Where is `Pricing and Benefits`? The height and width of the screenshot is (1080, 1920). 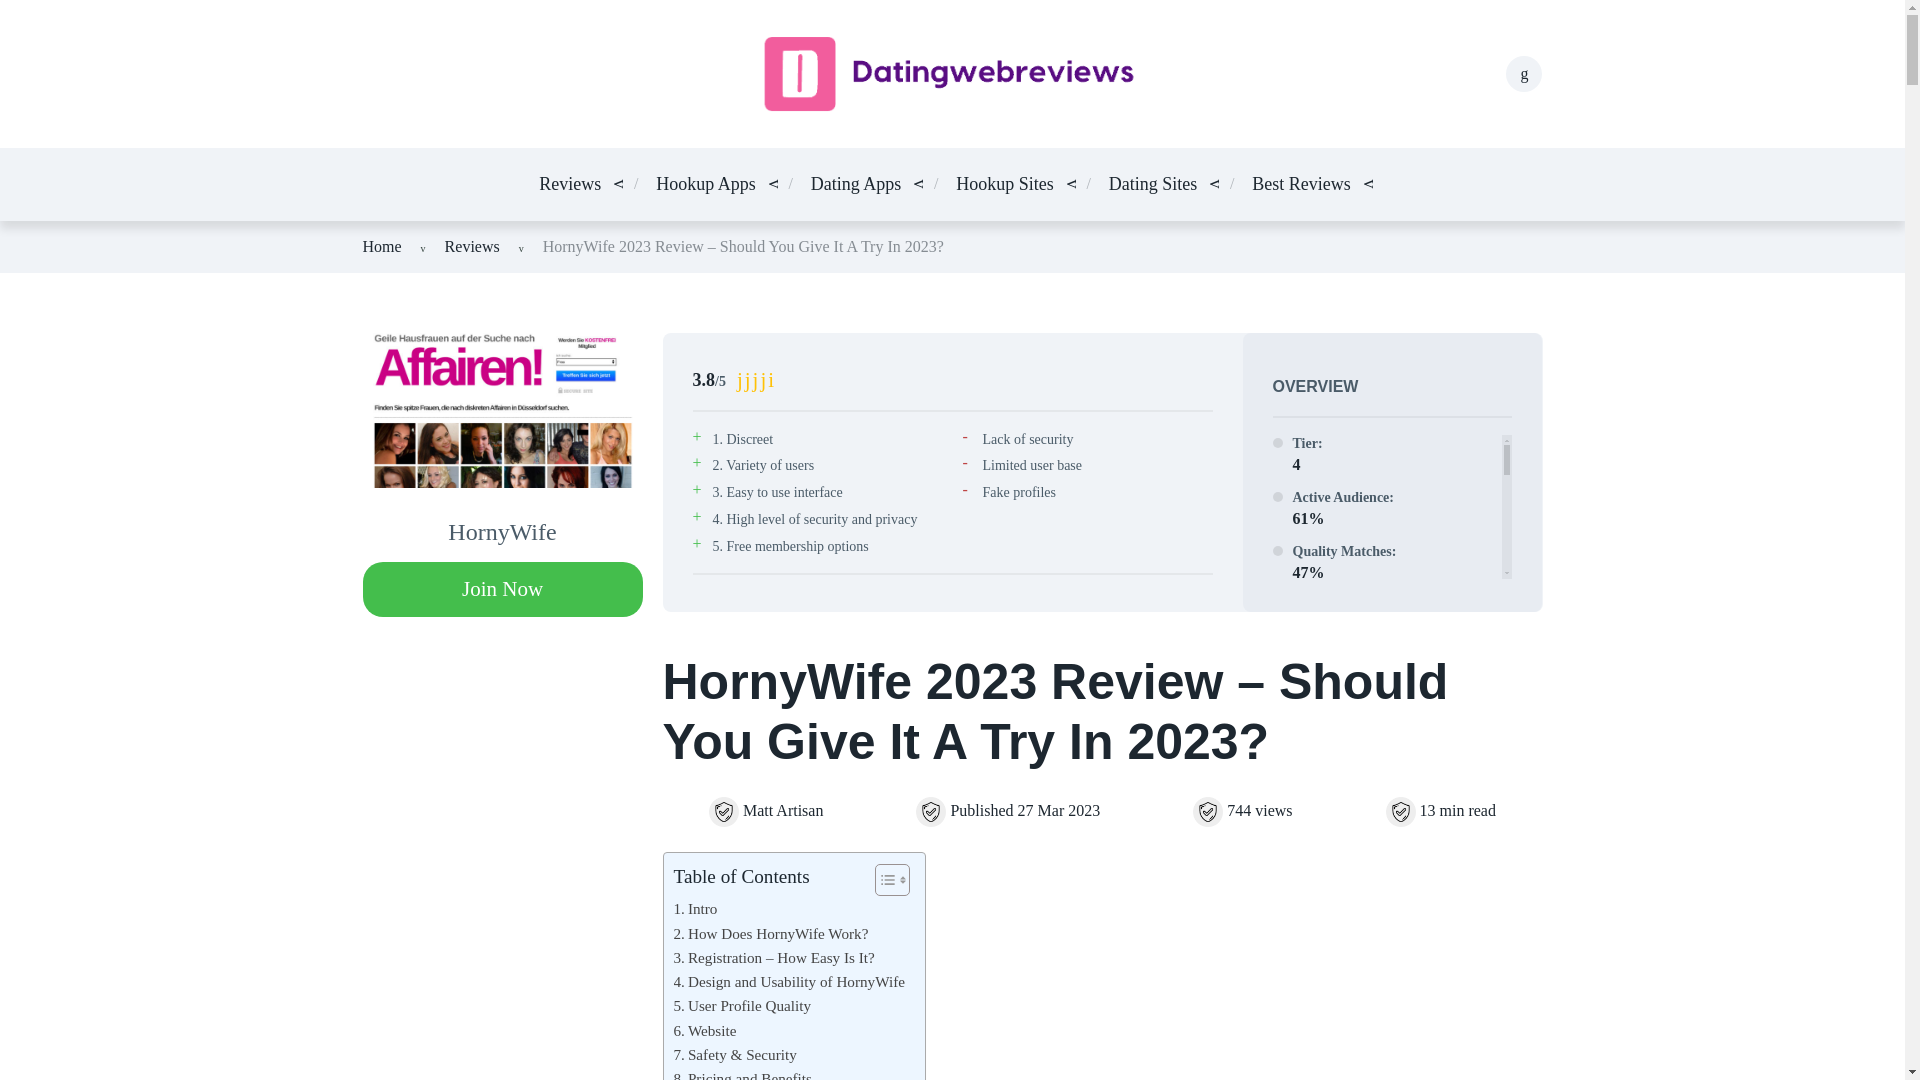
Pricing and Benefits is located at coordinates (742, 1074).